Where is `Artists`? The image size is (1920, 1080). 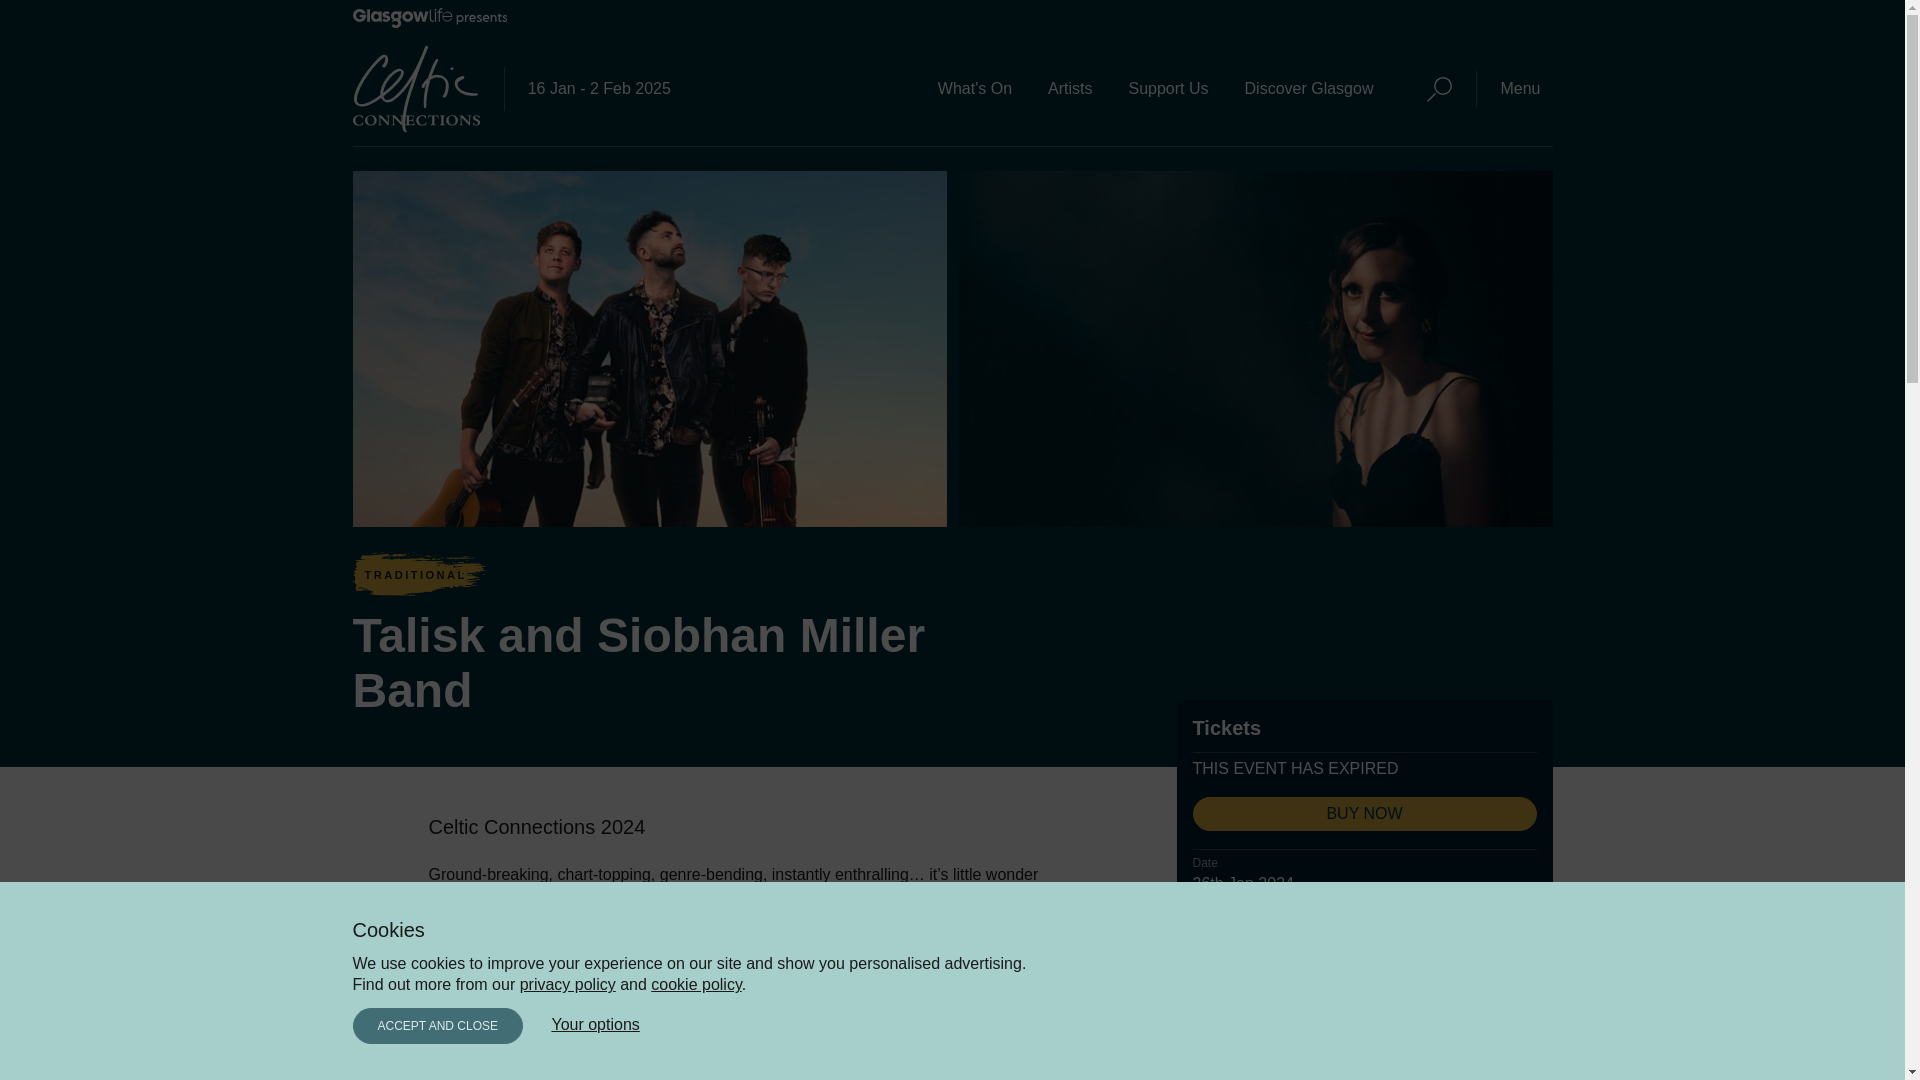 Artists is located at coordinates (1070, 89).